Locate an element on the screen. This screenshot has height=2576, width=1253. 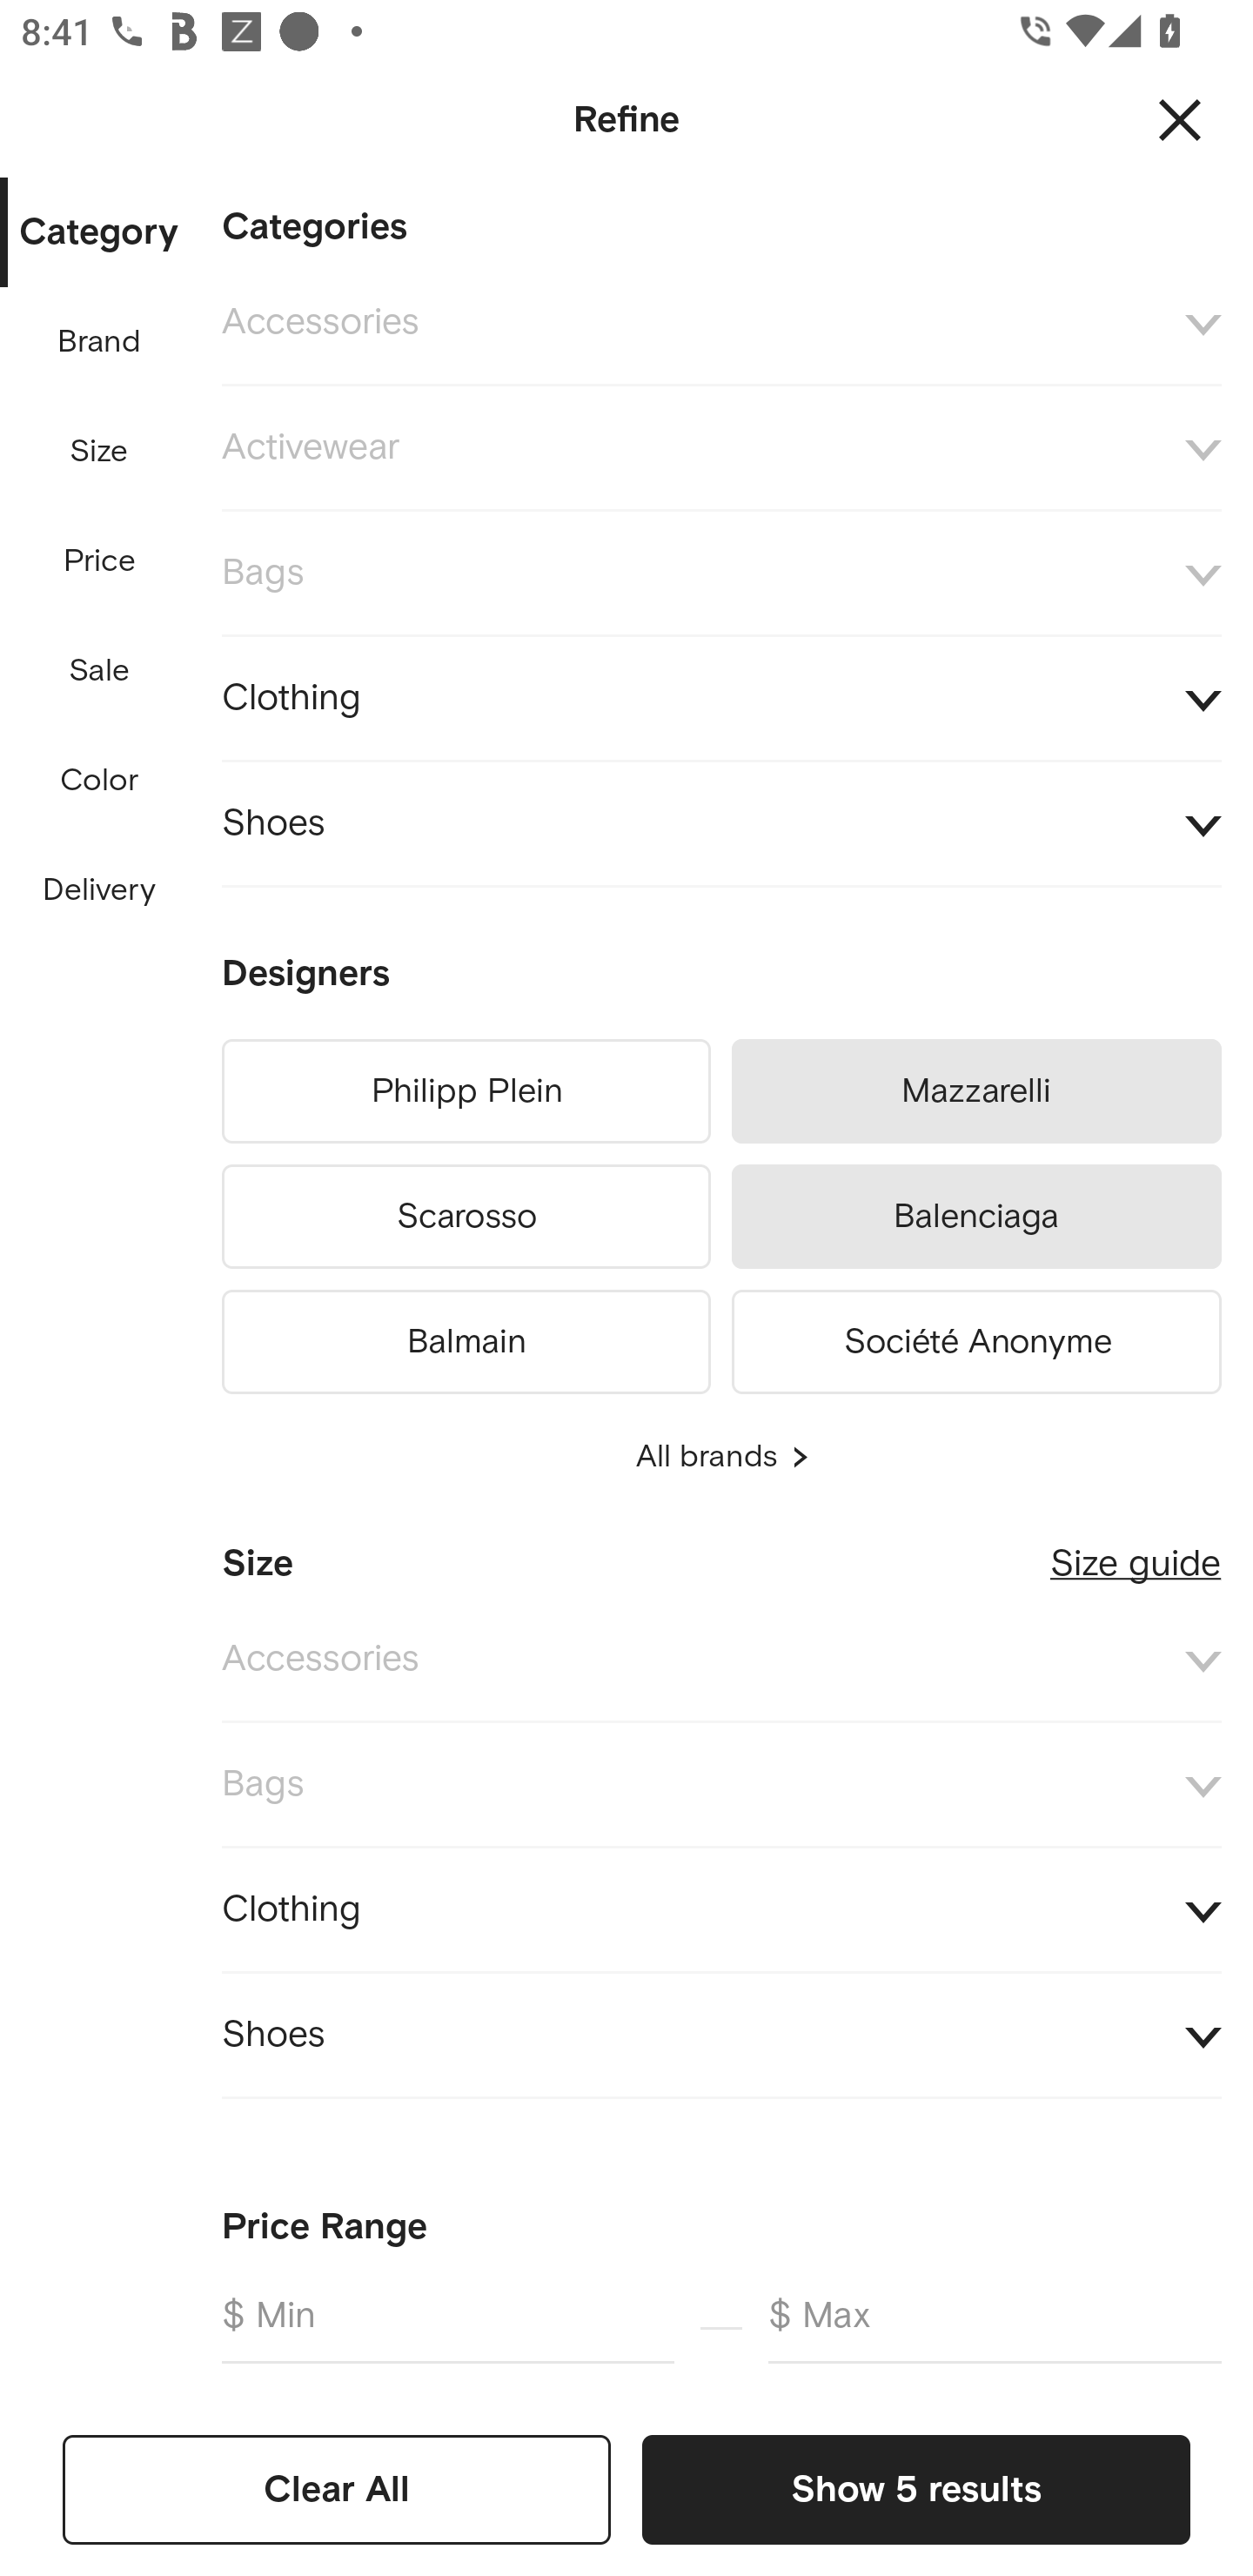
Activewear is located at coordinates (721, 448).